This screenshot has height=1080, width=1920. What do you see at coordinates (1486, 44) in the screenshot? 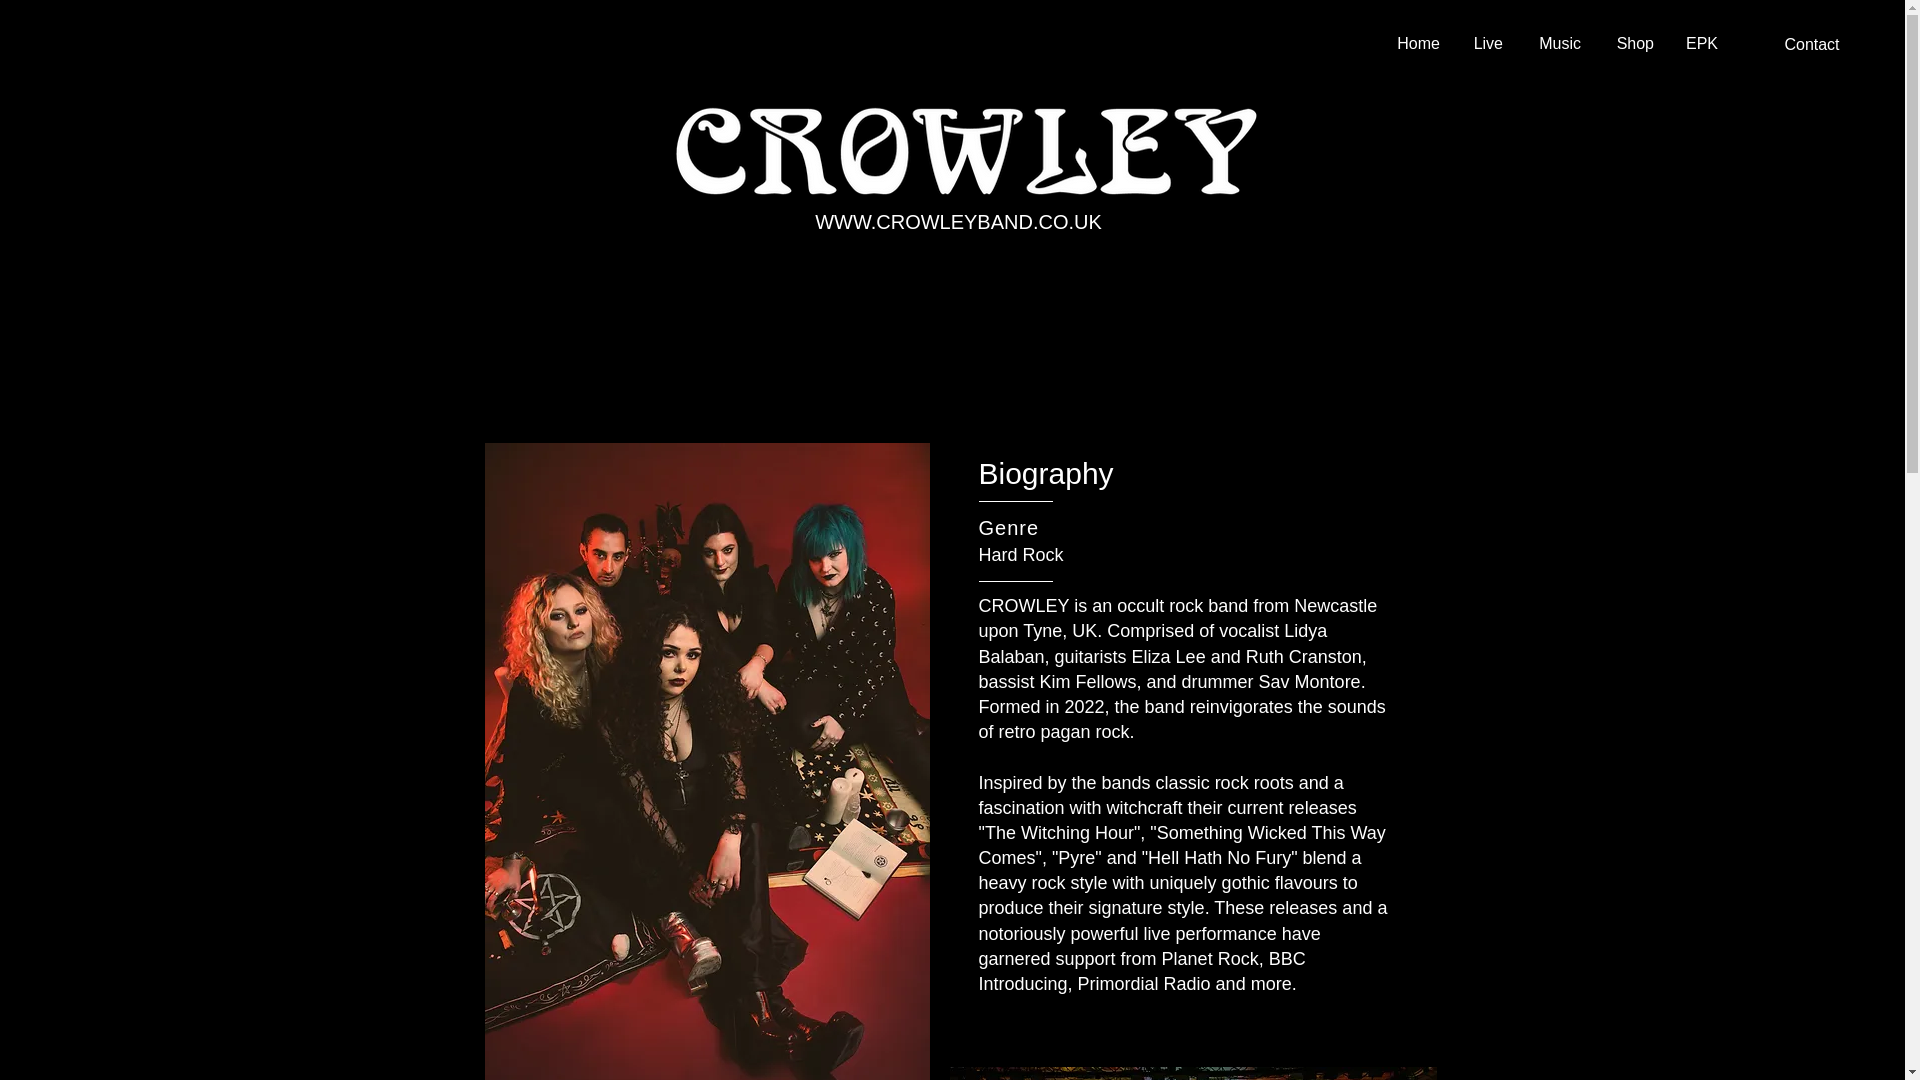
I see `Live` at bounding box center [1486, 44].